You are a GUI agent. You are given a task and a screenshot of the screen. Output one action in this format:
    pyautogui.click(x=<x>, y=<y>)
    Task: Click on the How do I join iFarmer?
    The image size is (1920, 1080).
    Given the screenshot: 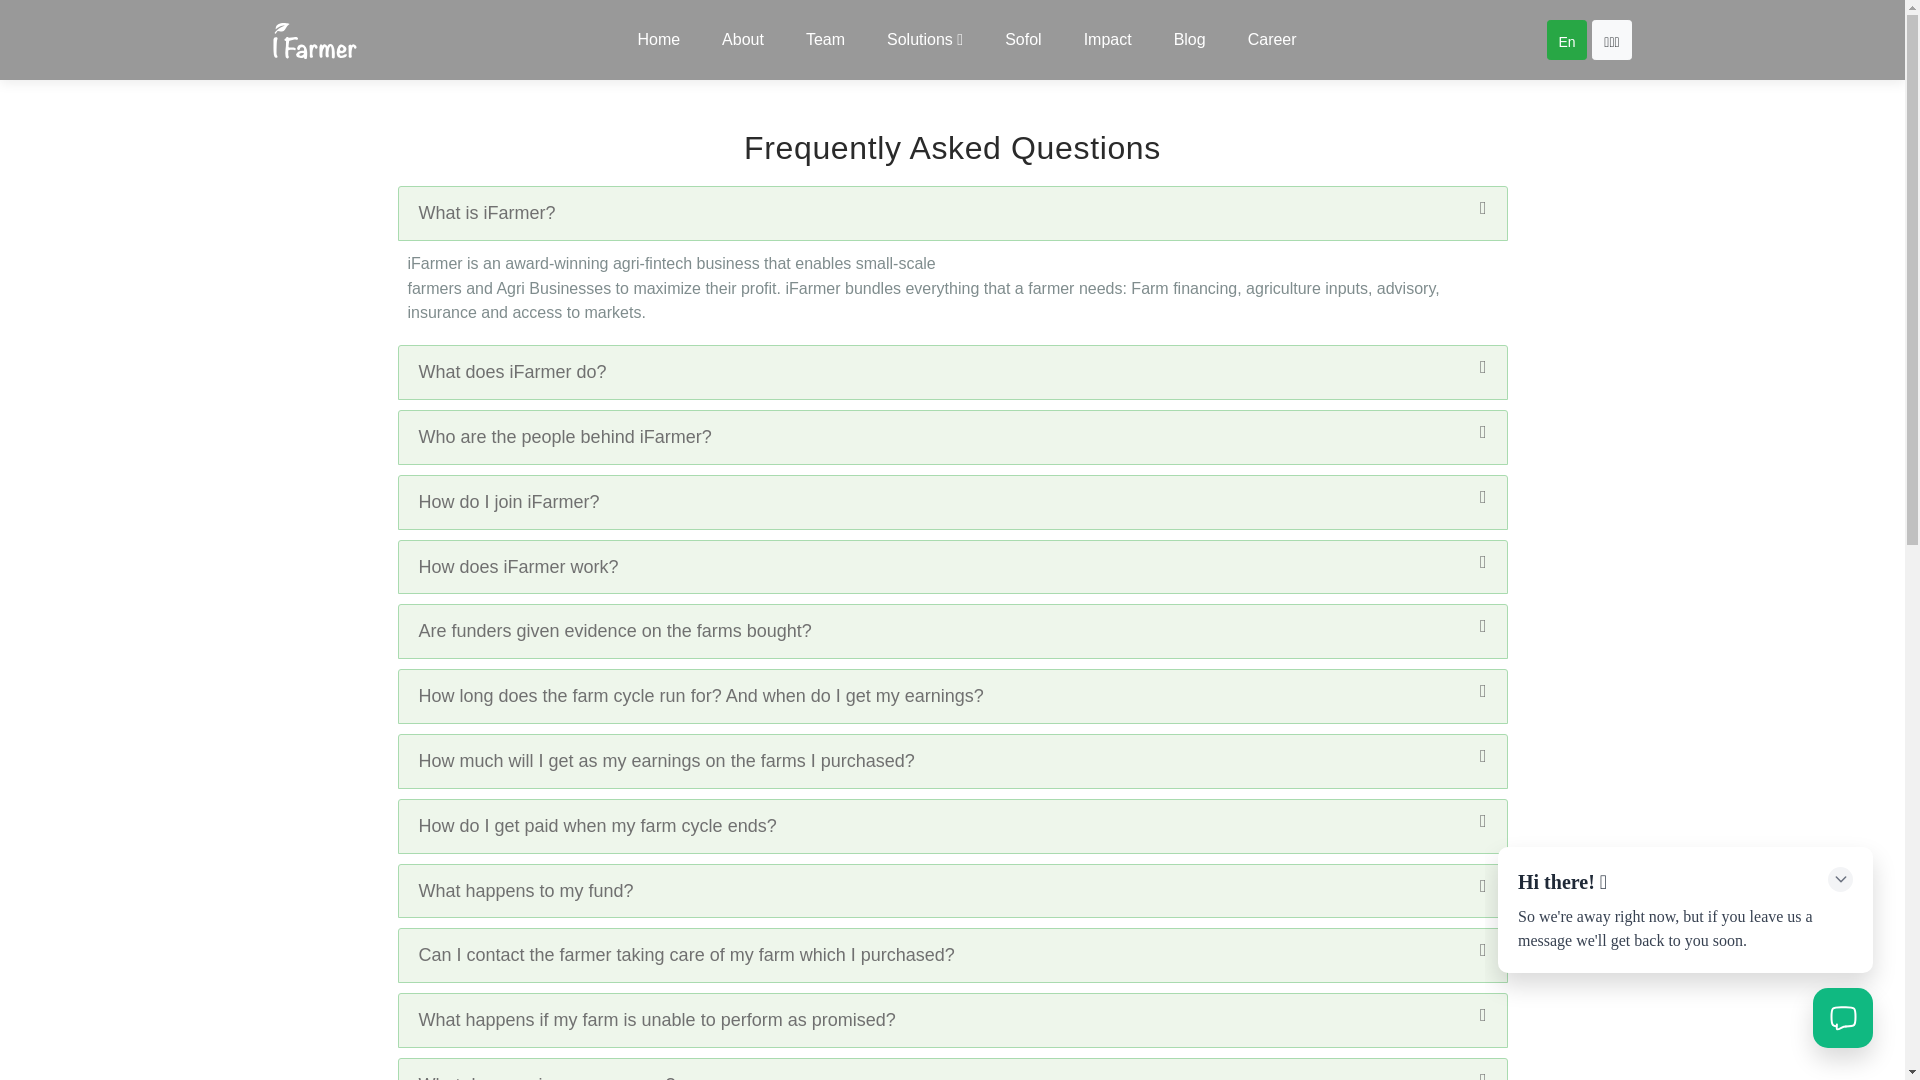 What is the action you would take?
    pyautogui.click(x=952, y=502)
    